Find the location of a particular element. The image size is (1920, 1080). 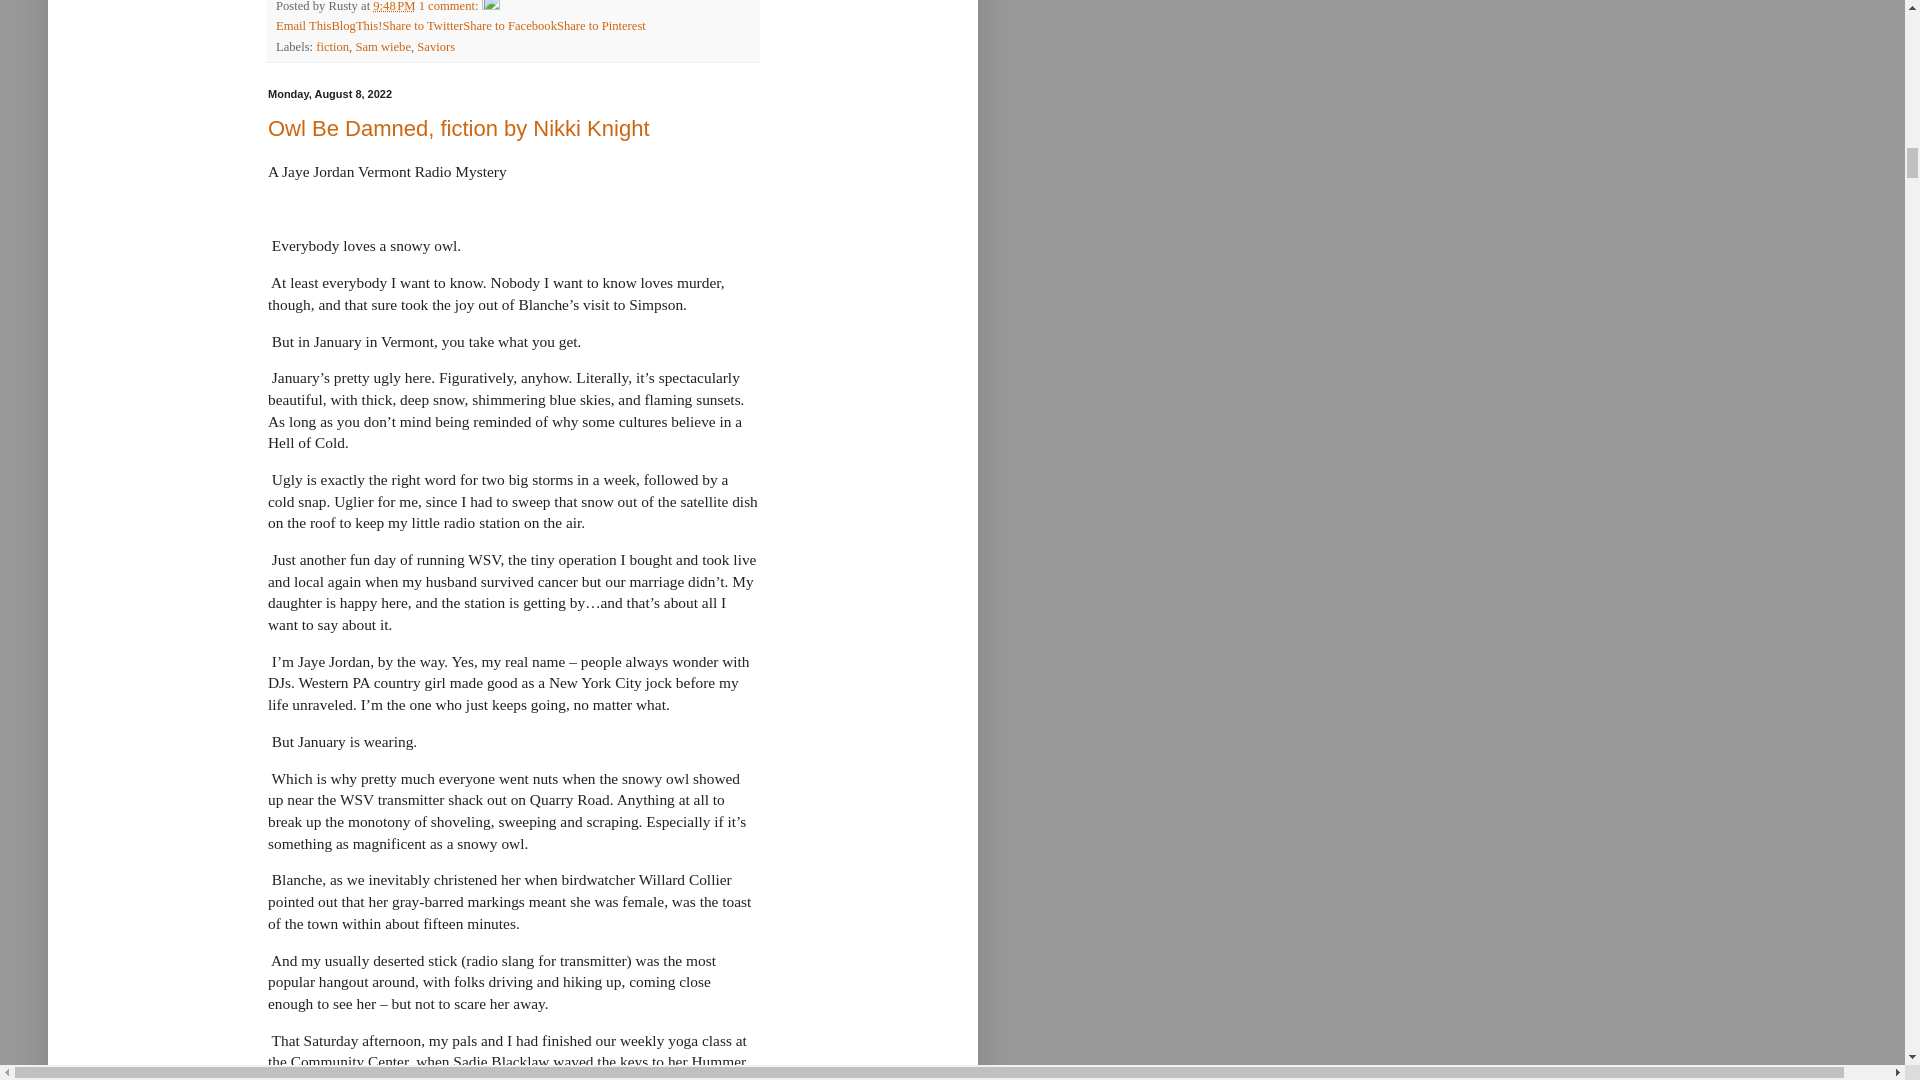

Share to Facebook is located at coordinates (509, 26).